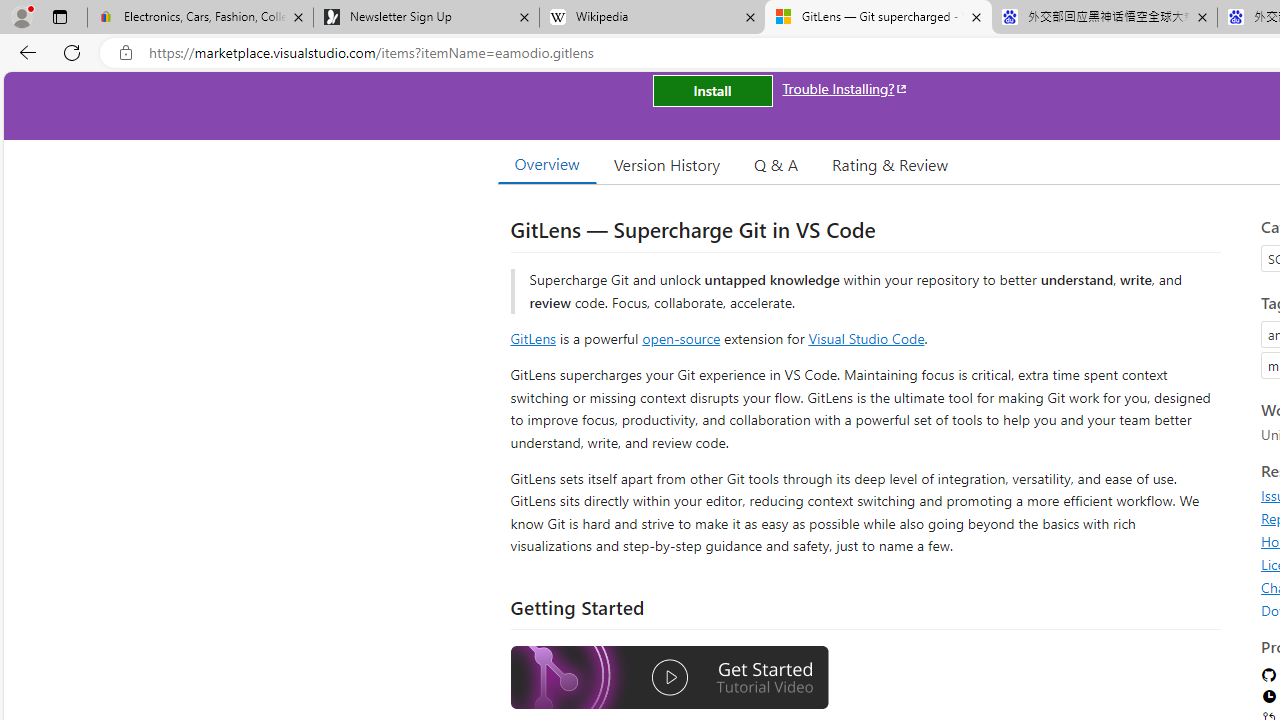  What do you see at coordinates (681, 338) in the screenshot?
I see `open-source` at bounding box center [681, 338].